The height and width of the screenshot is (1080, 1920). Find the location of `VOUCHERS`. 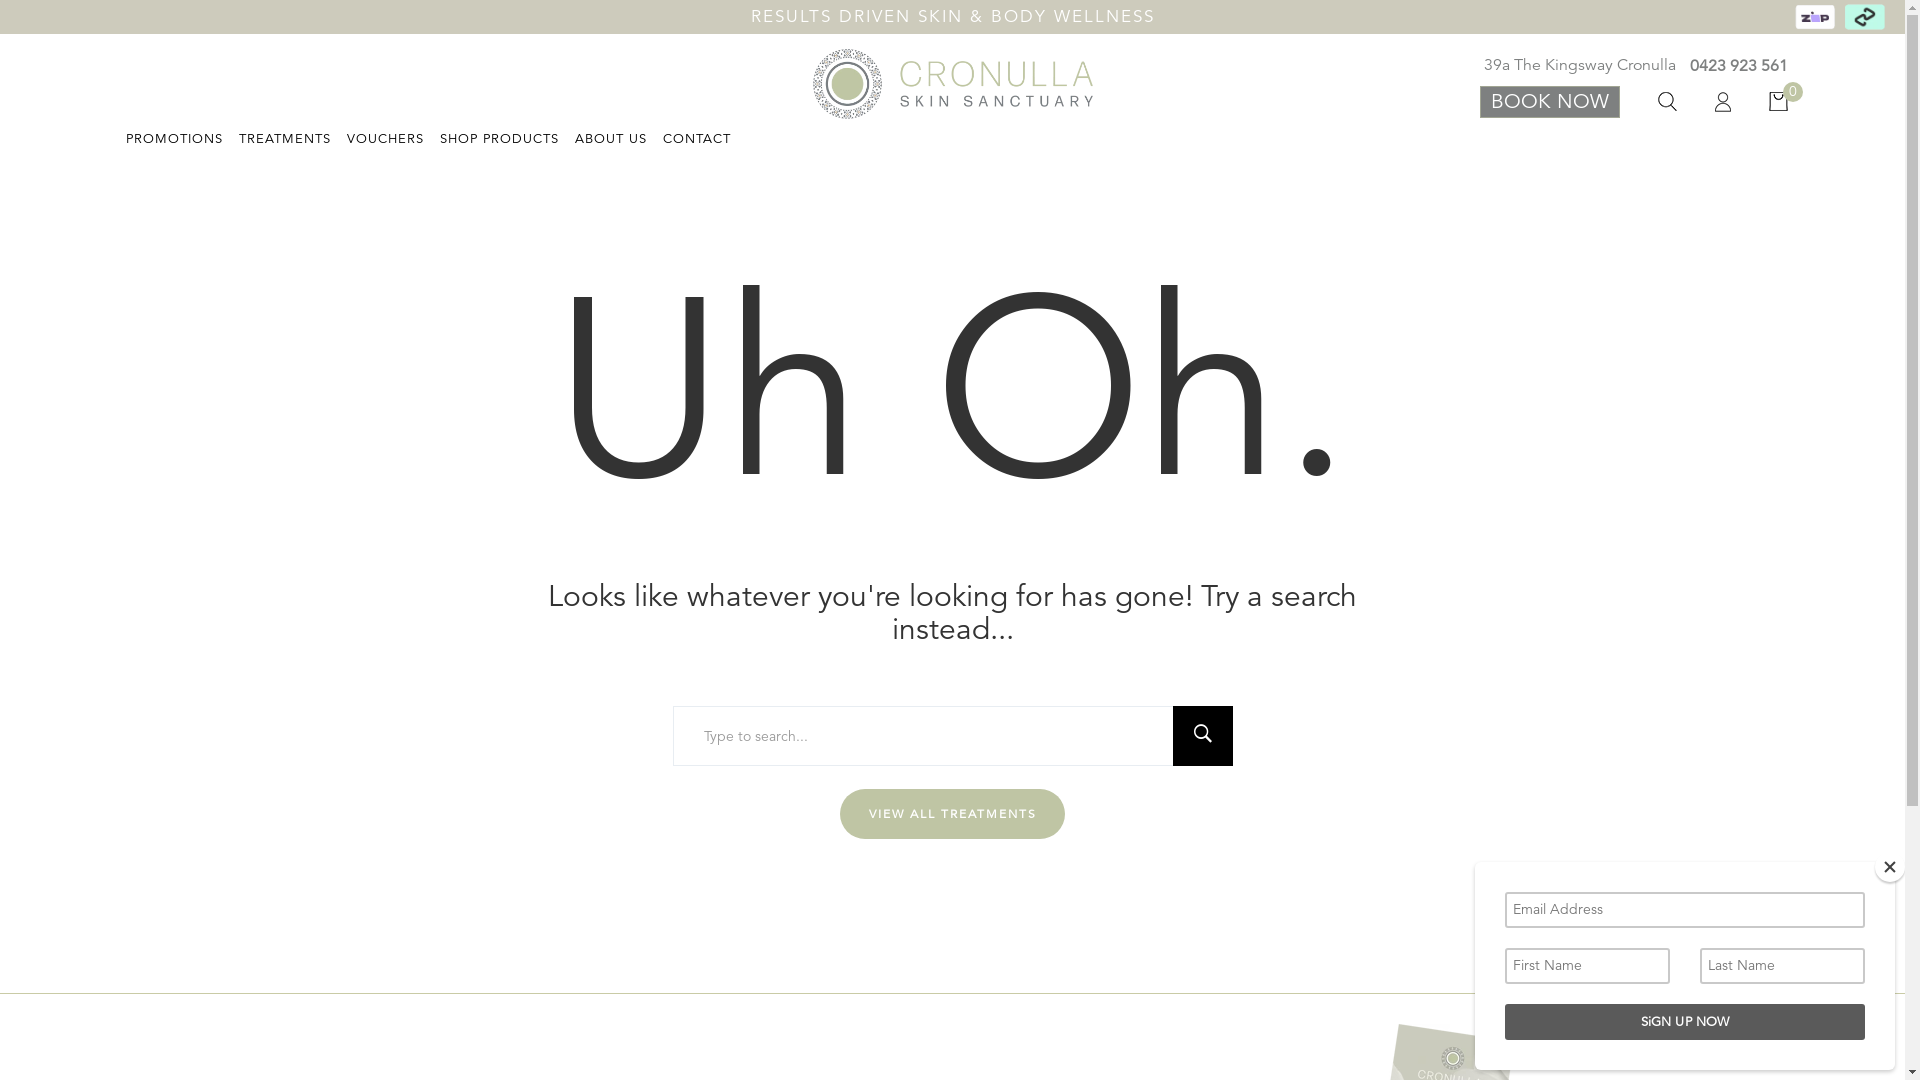

VOUCHERS is located at coordinates (384, 137).